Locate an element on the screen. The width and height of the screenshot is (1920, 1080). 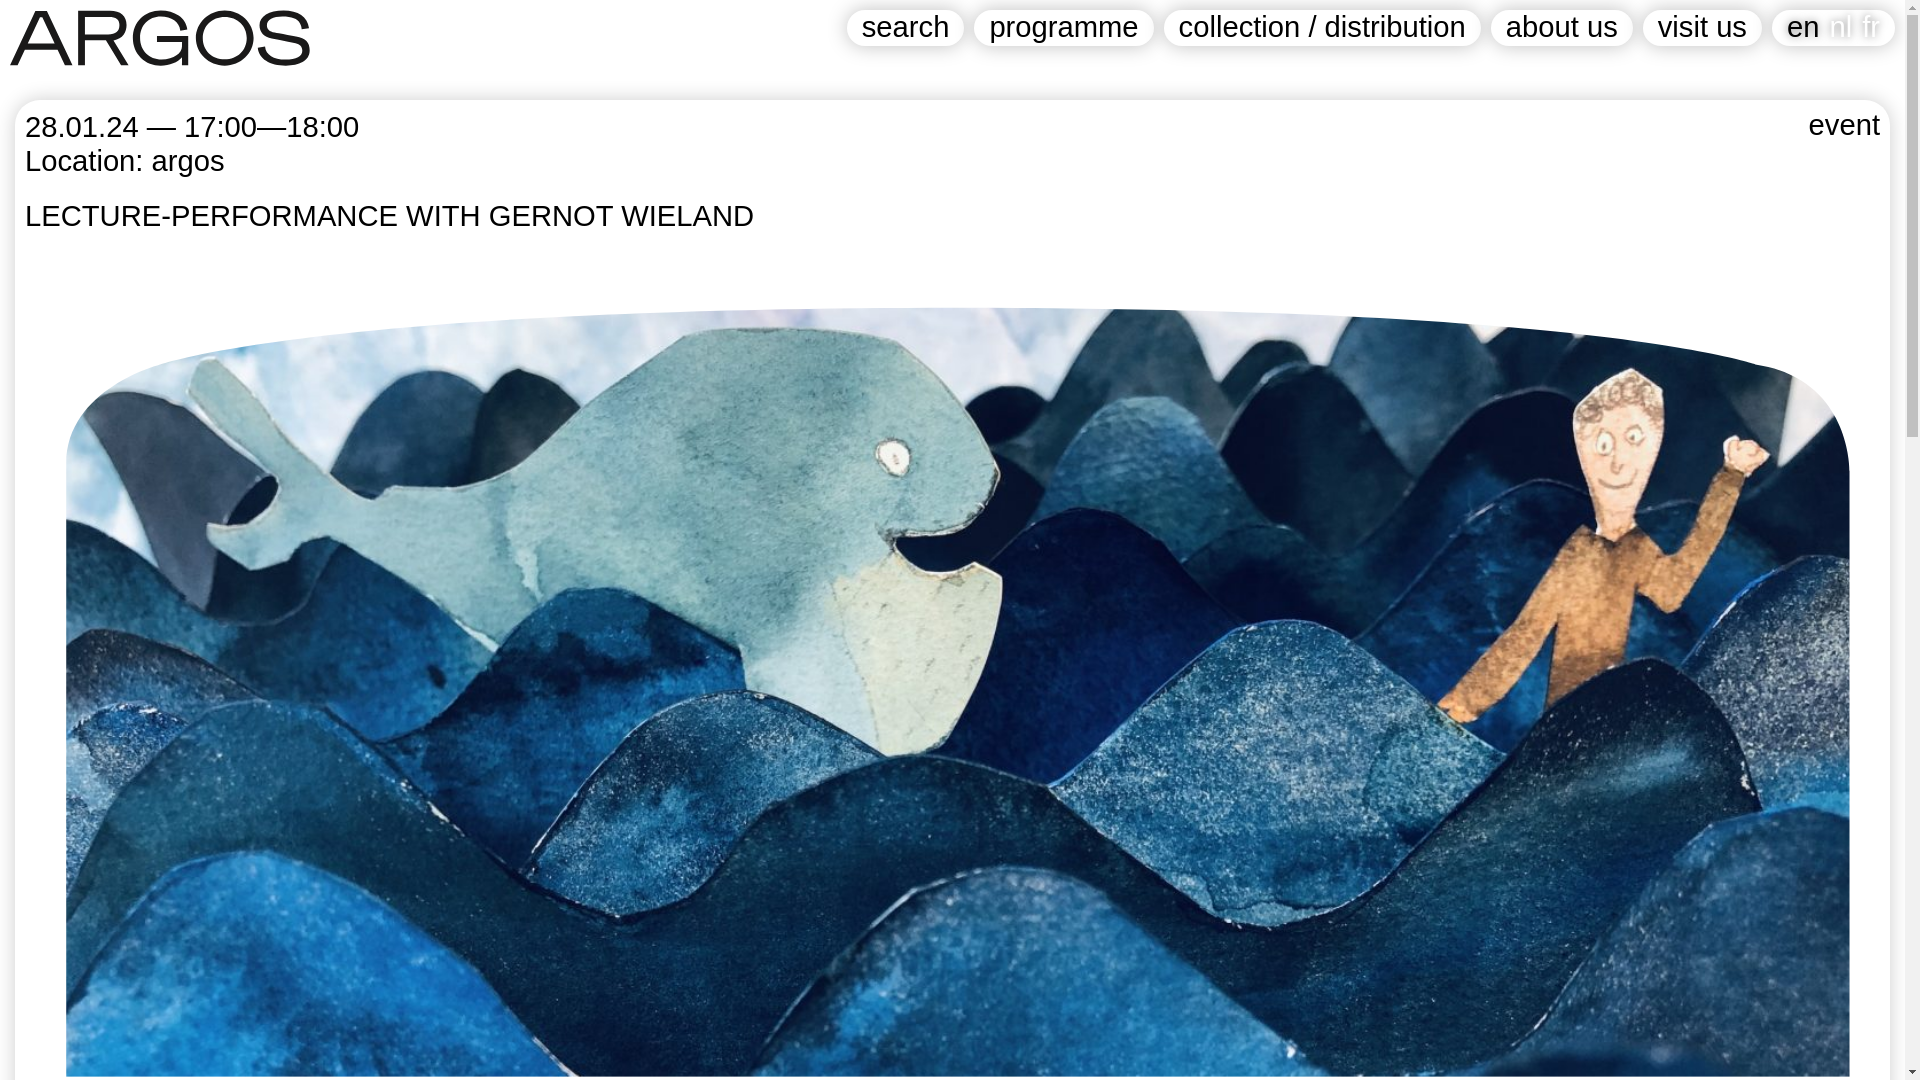
Instagram is located at coordinates (156, 1020).